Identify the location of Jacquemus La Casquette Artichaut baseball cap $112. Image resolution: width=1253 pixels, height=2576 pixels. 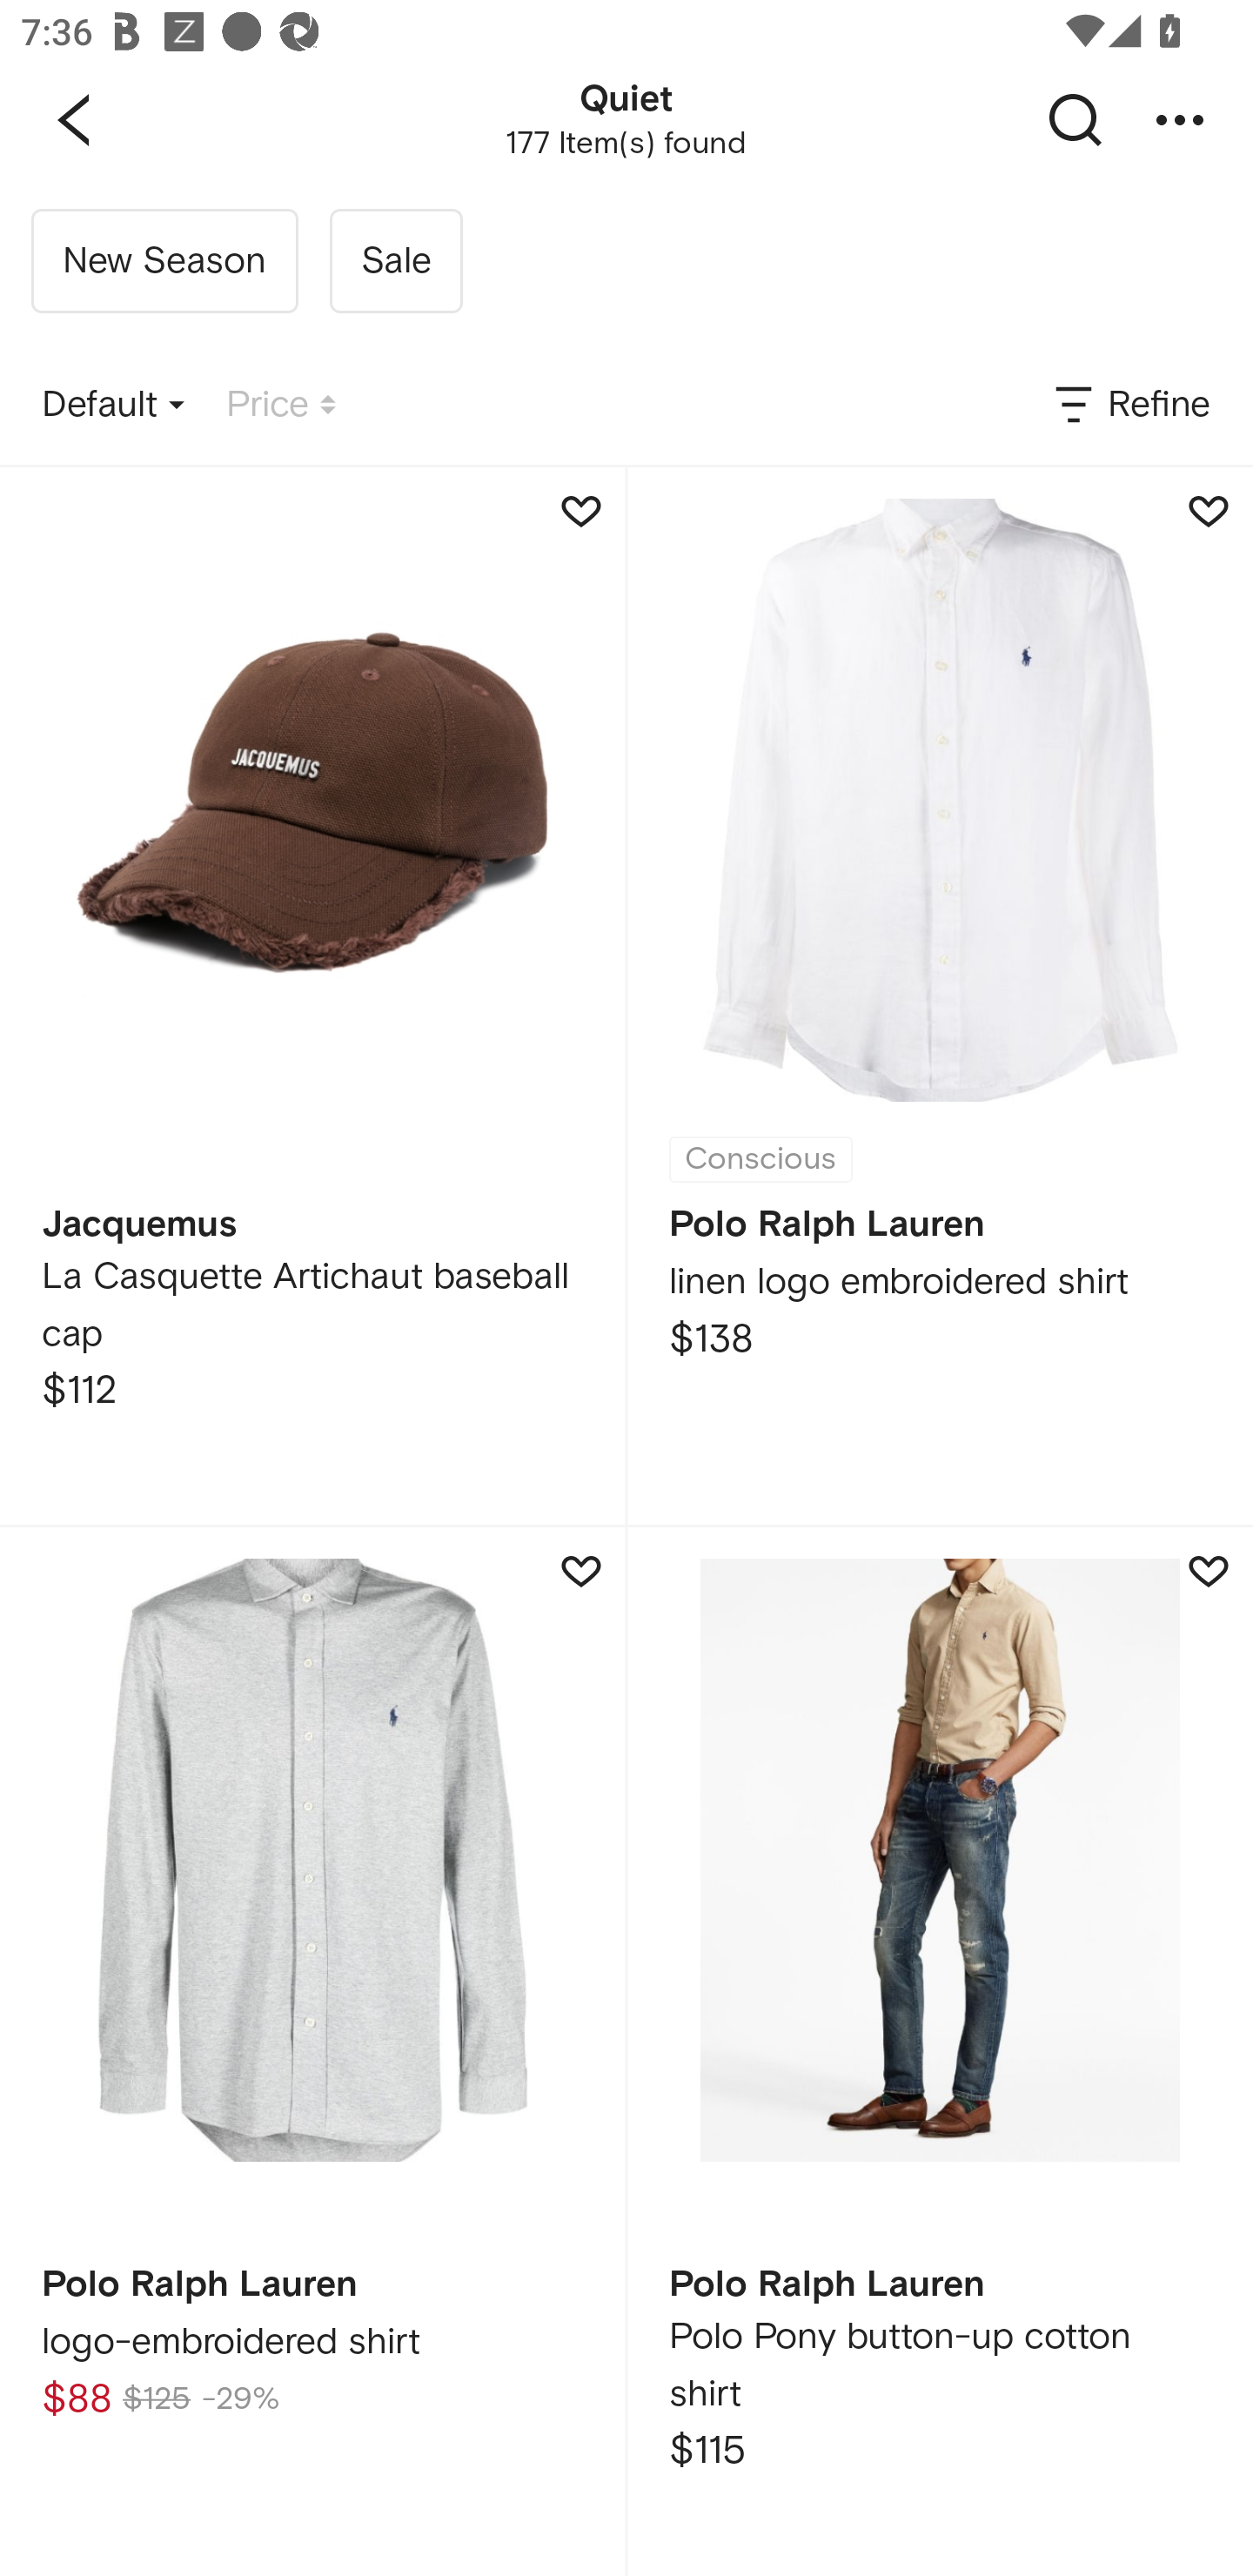
(312, 996).